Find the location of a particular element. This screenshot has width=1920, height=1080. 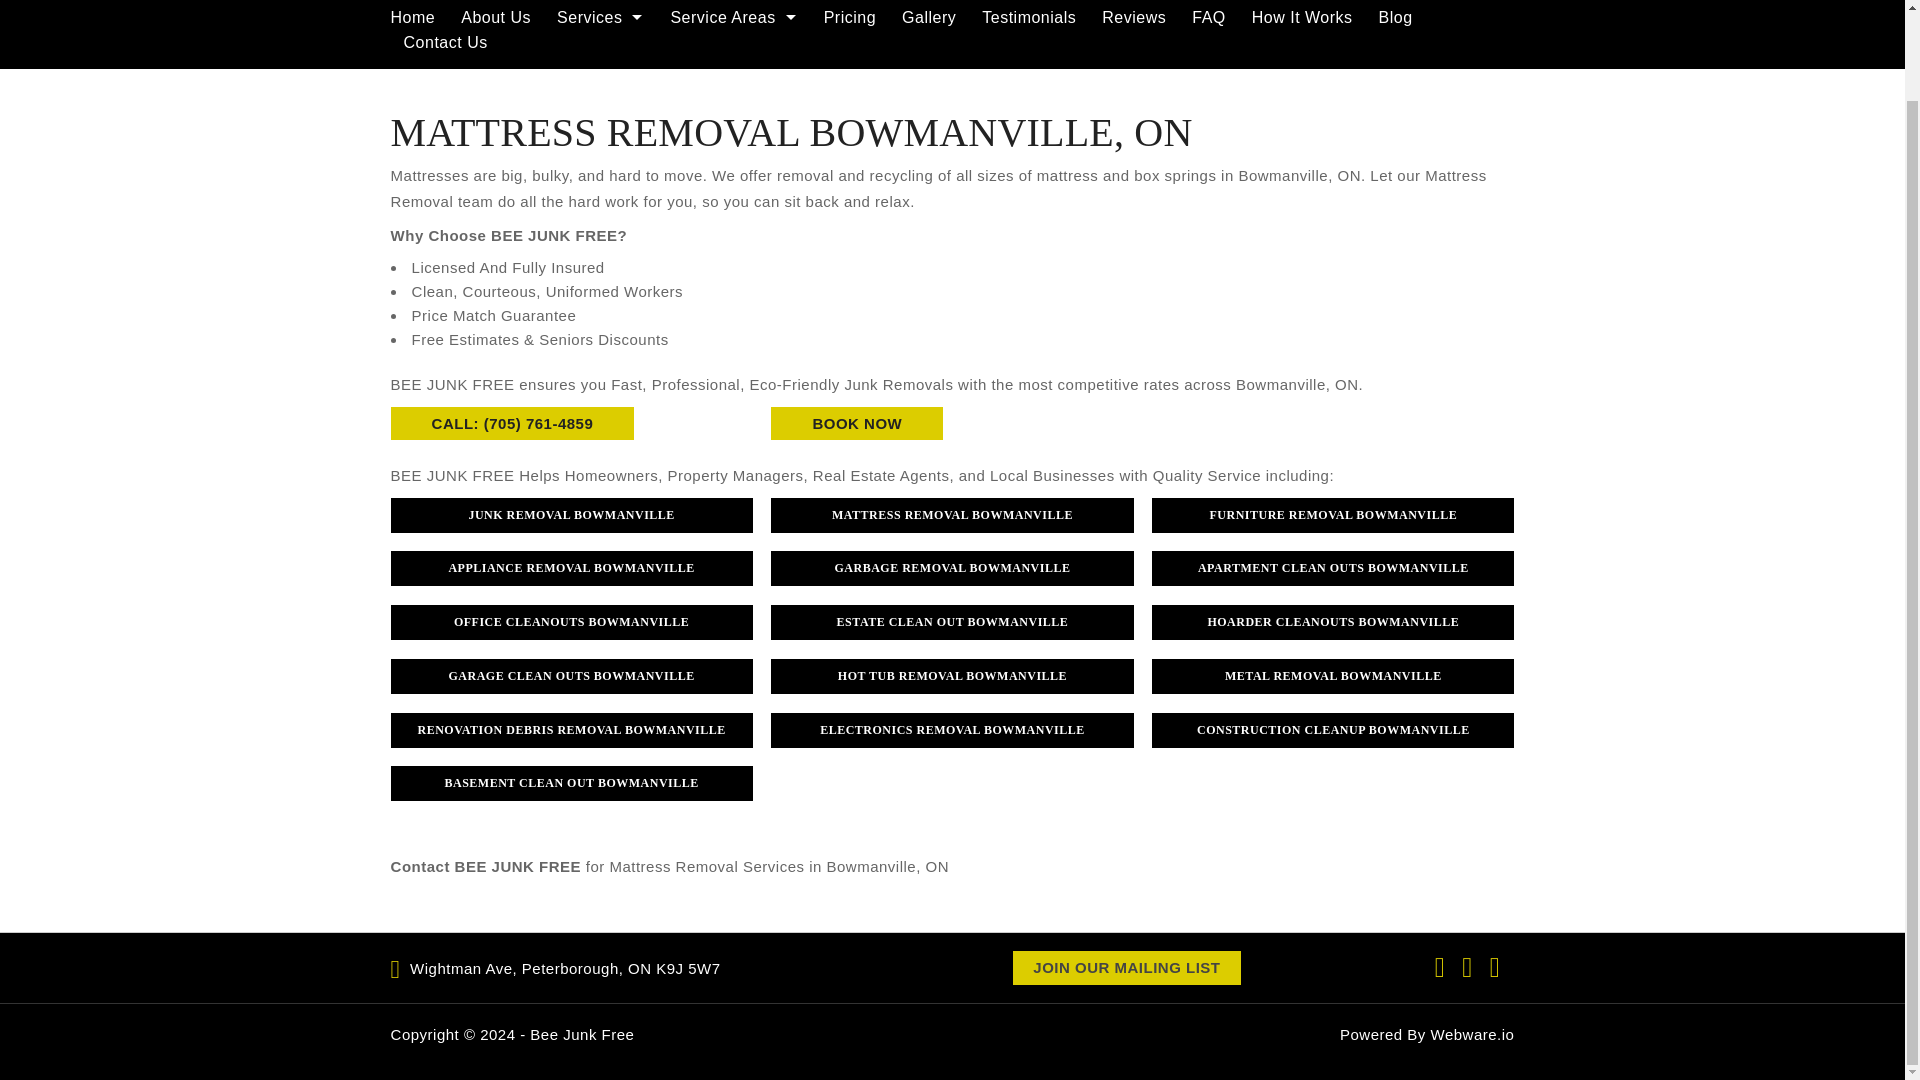

About Us is located at coordinates (495, 18).